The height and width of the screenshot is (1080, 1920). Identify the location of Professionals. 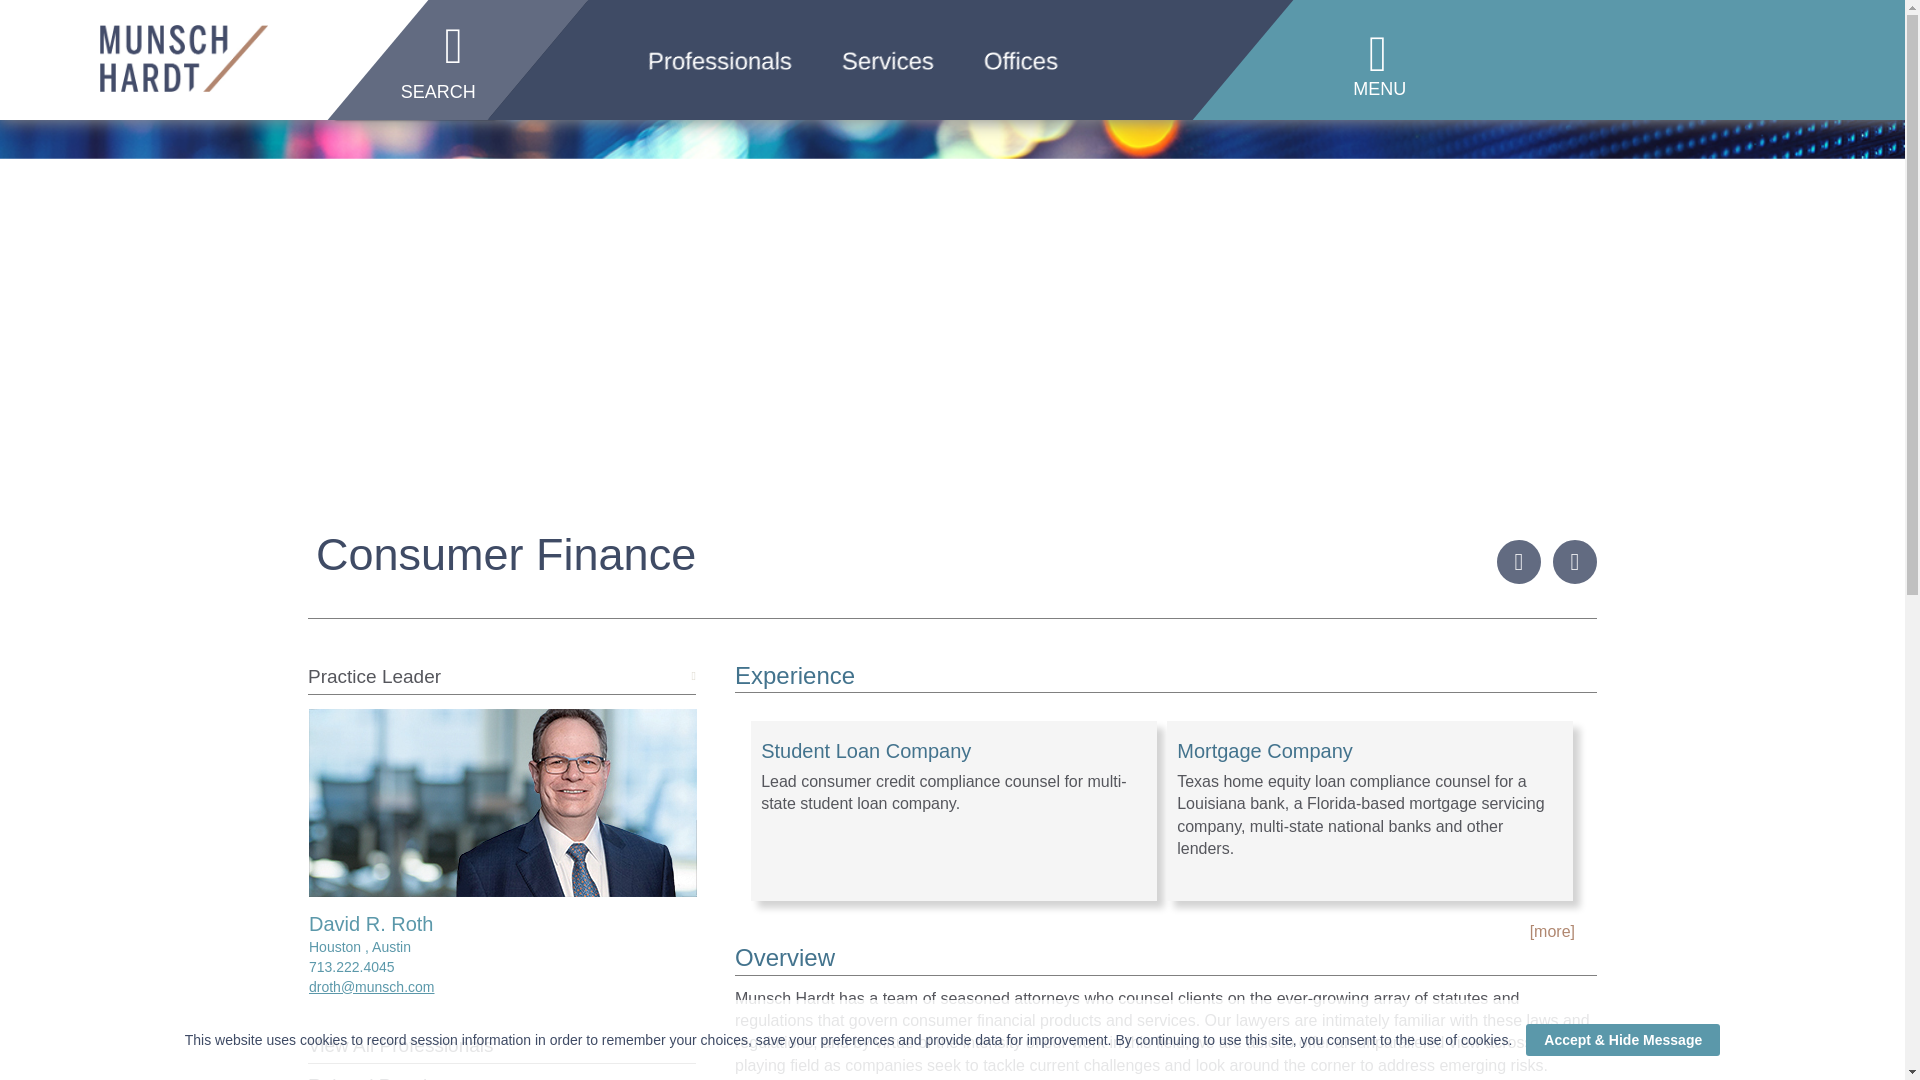
(665, 84).